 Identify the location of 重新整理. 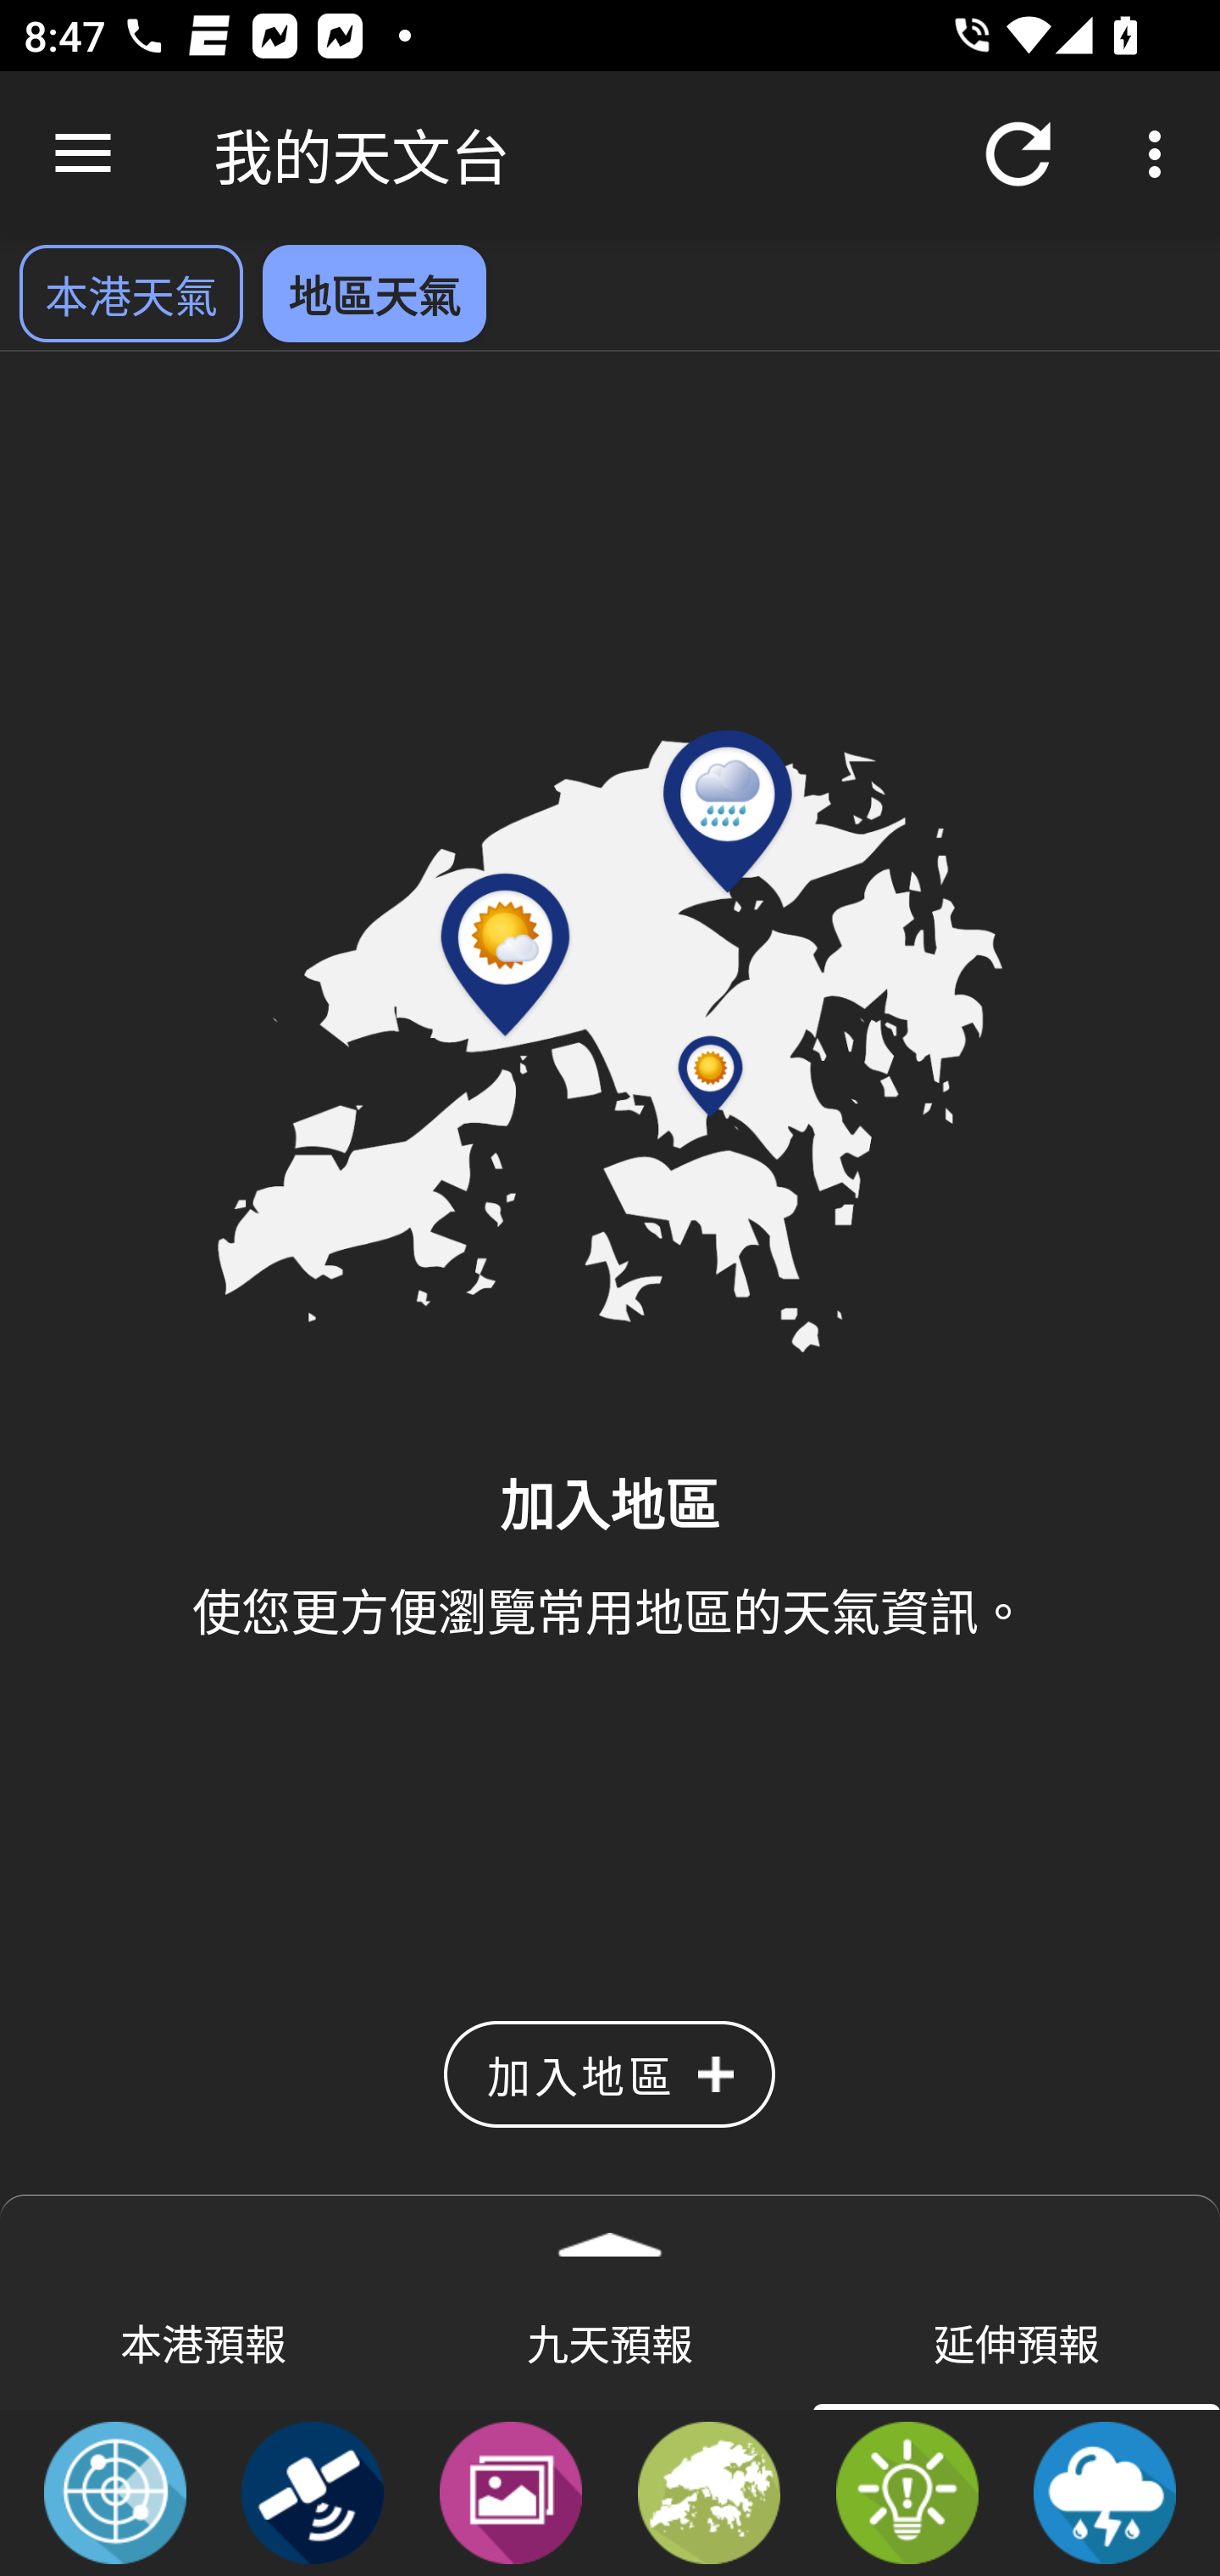
(1018, 154).